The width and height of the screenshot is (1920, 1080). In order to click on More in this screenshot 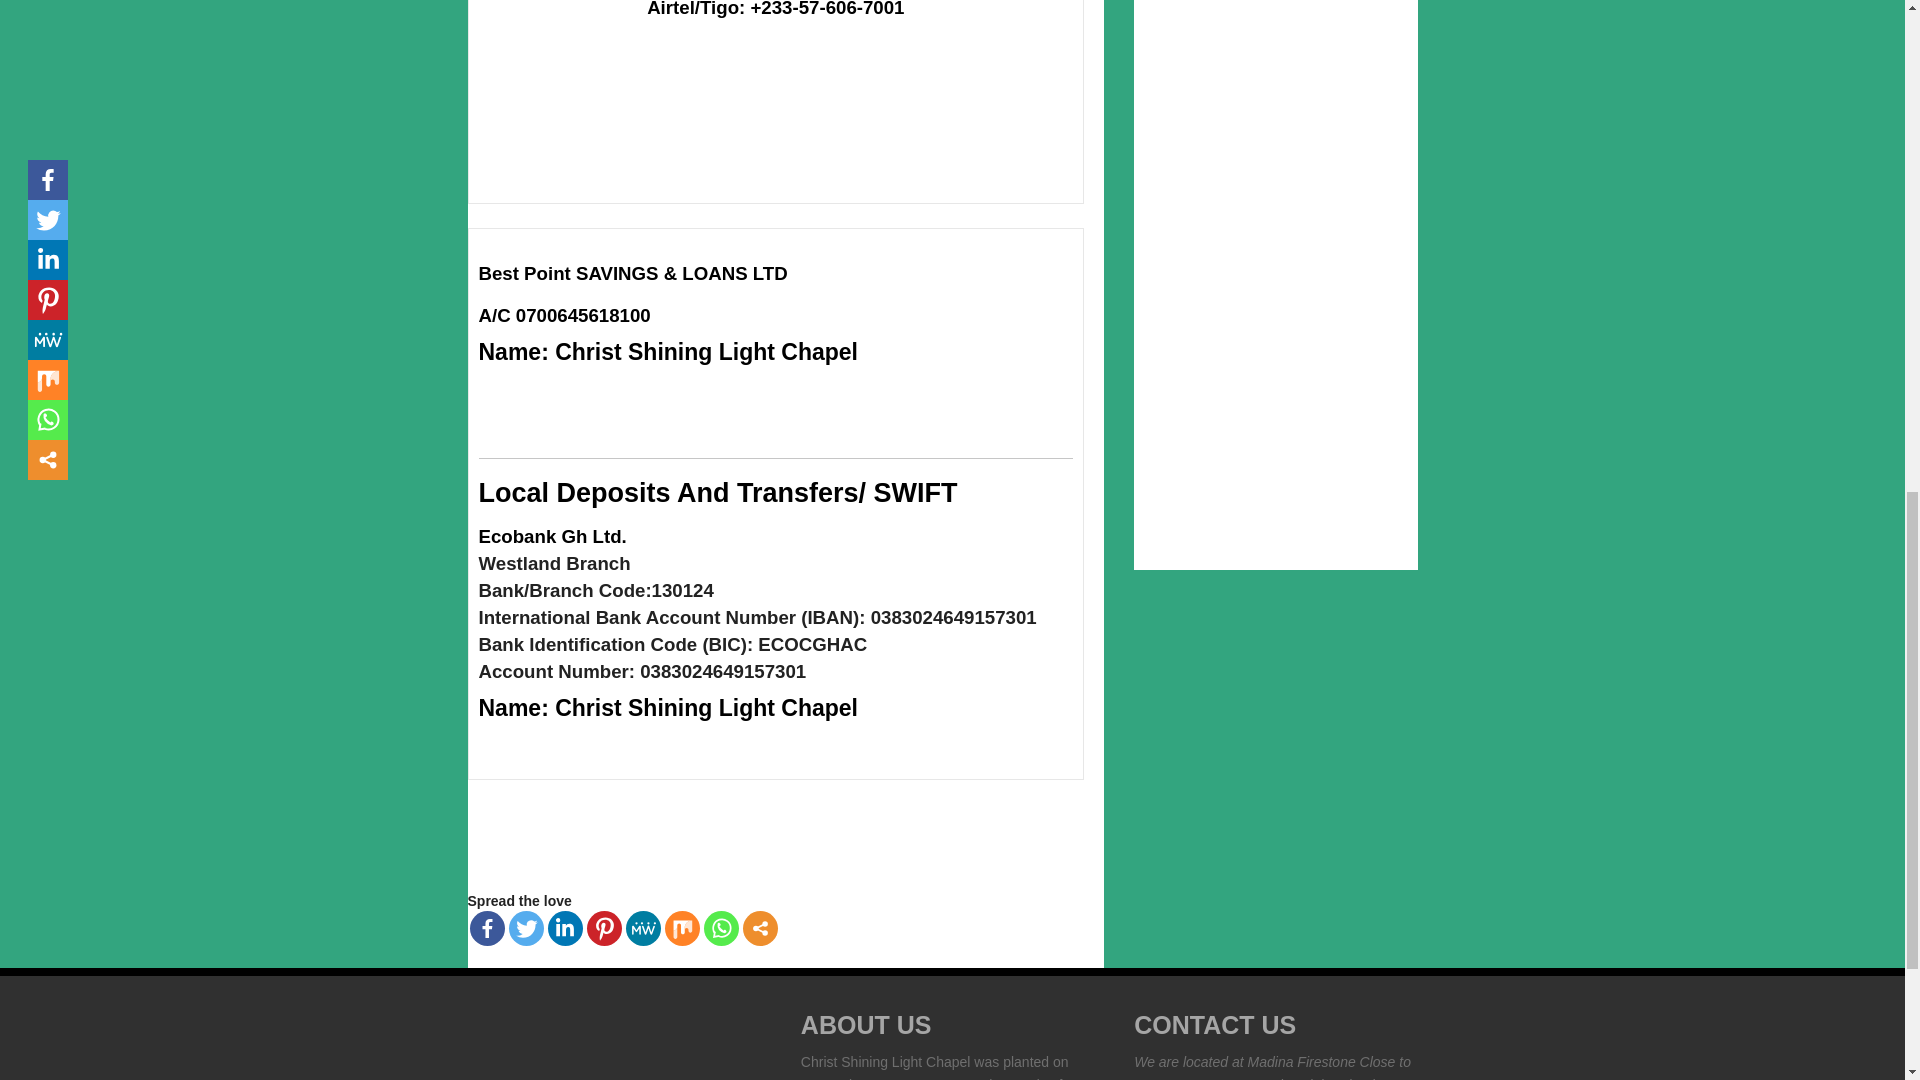, I will do `click(759, 928)`.